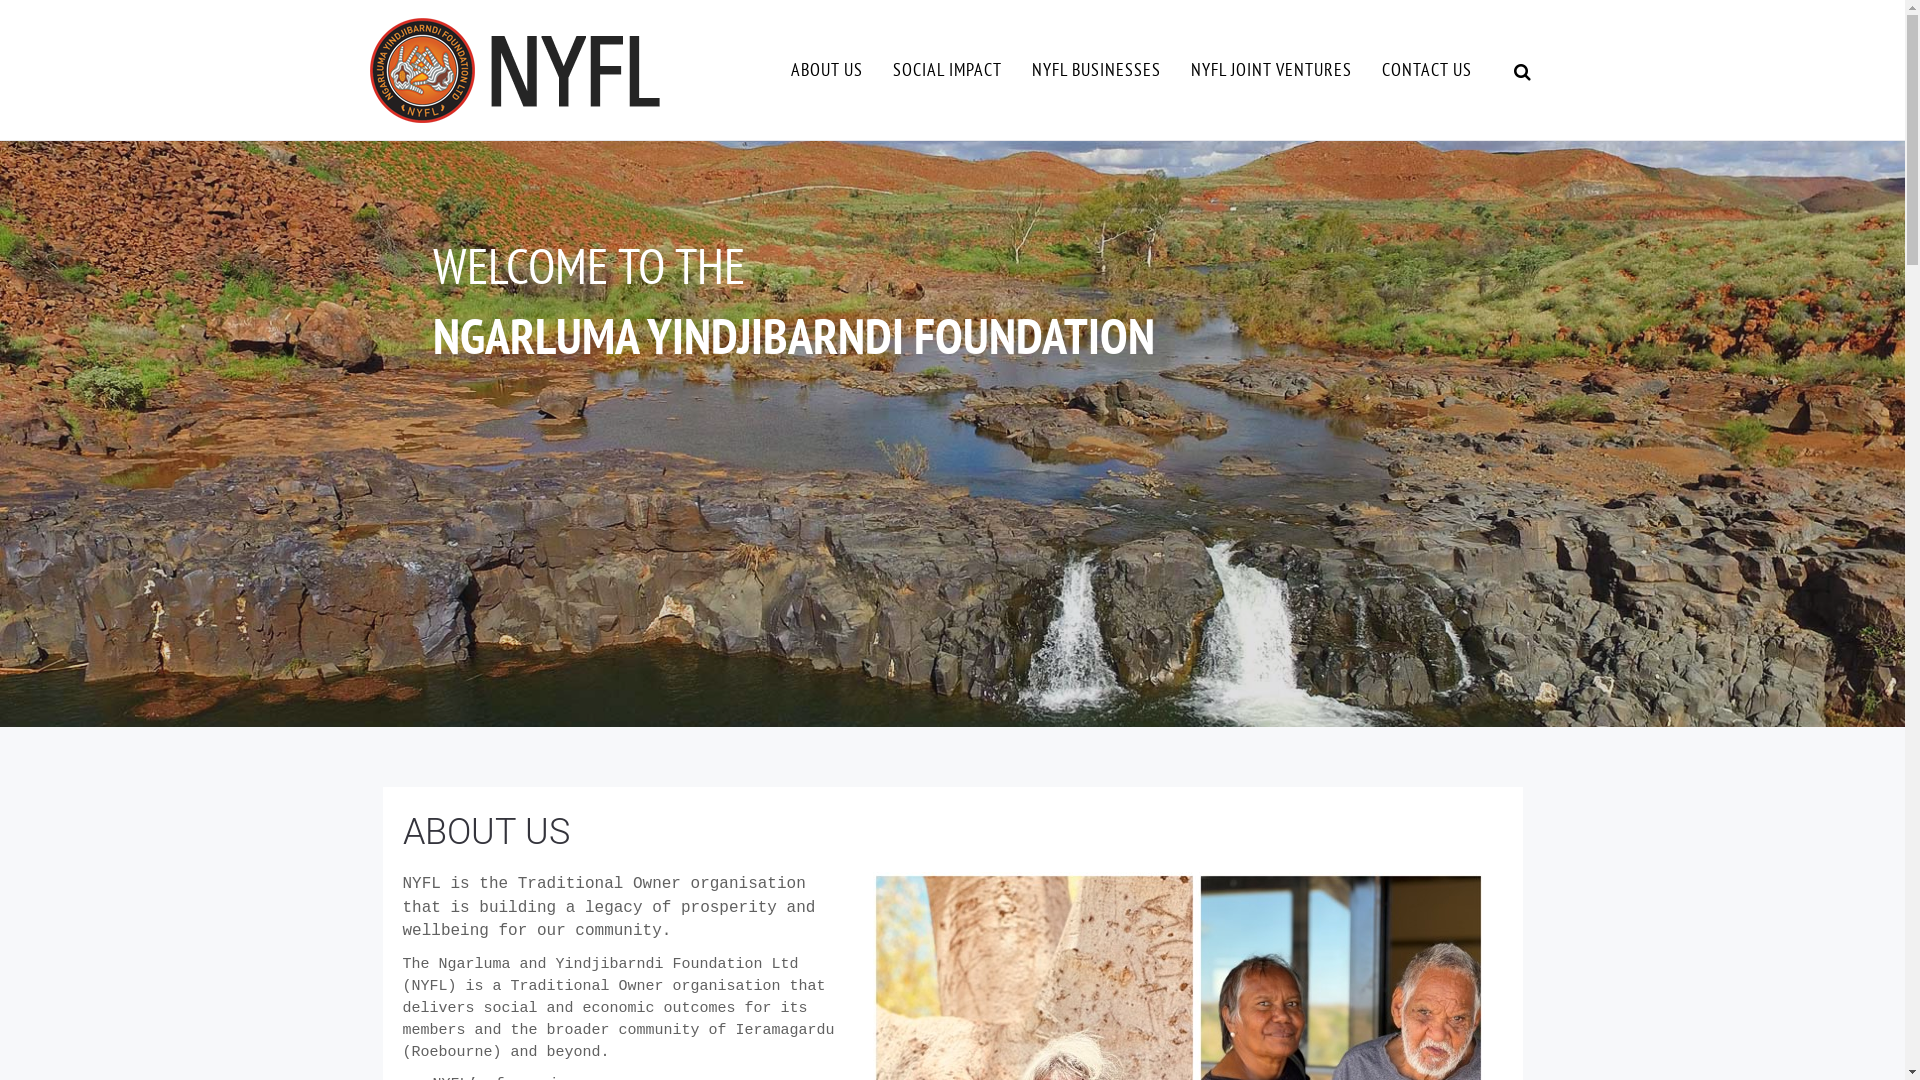 Image resolution: width=1920 pixels, height=1080 pixels. Describe the element at coordinates (948, 70) in the screenshot. I see `SOCIAL IMPACT` at that location.